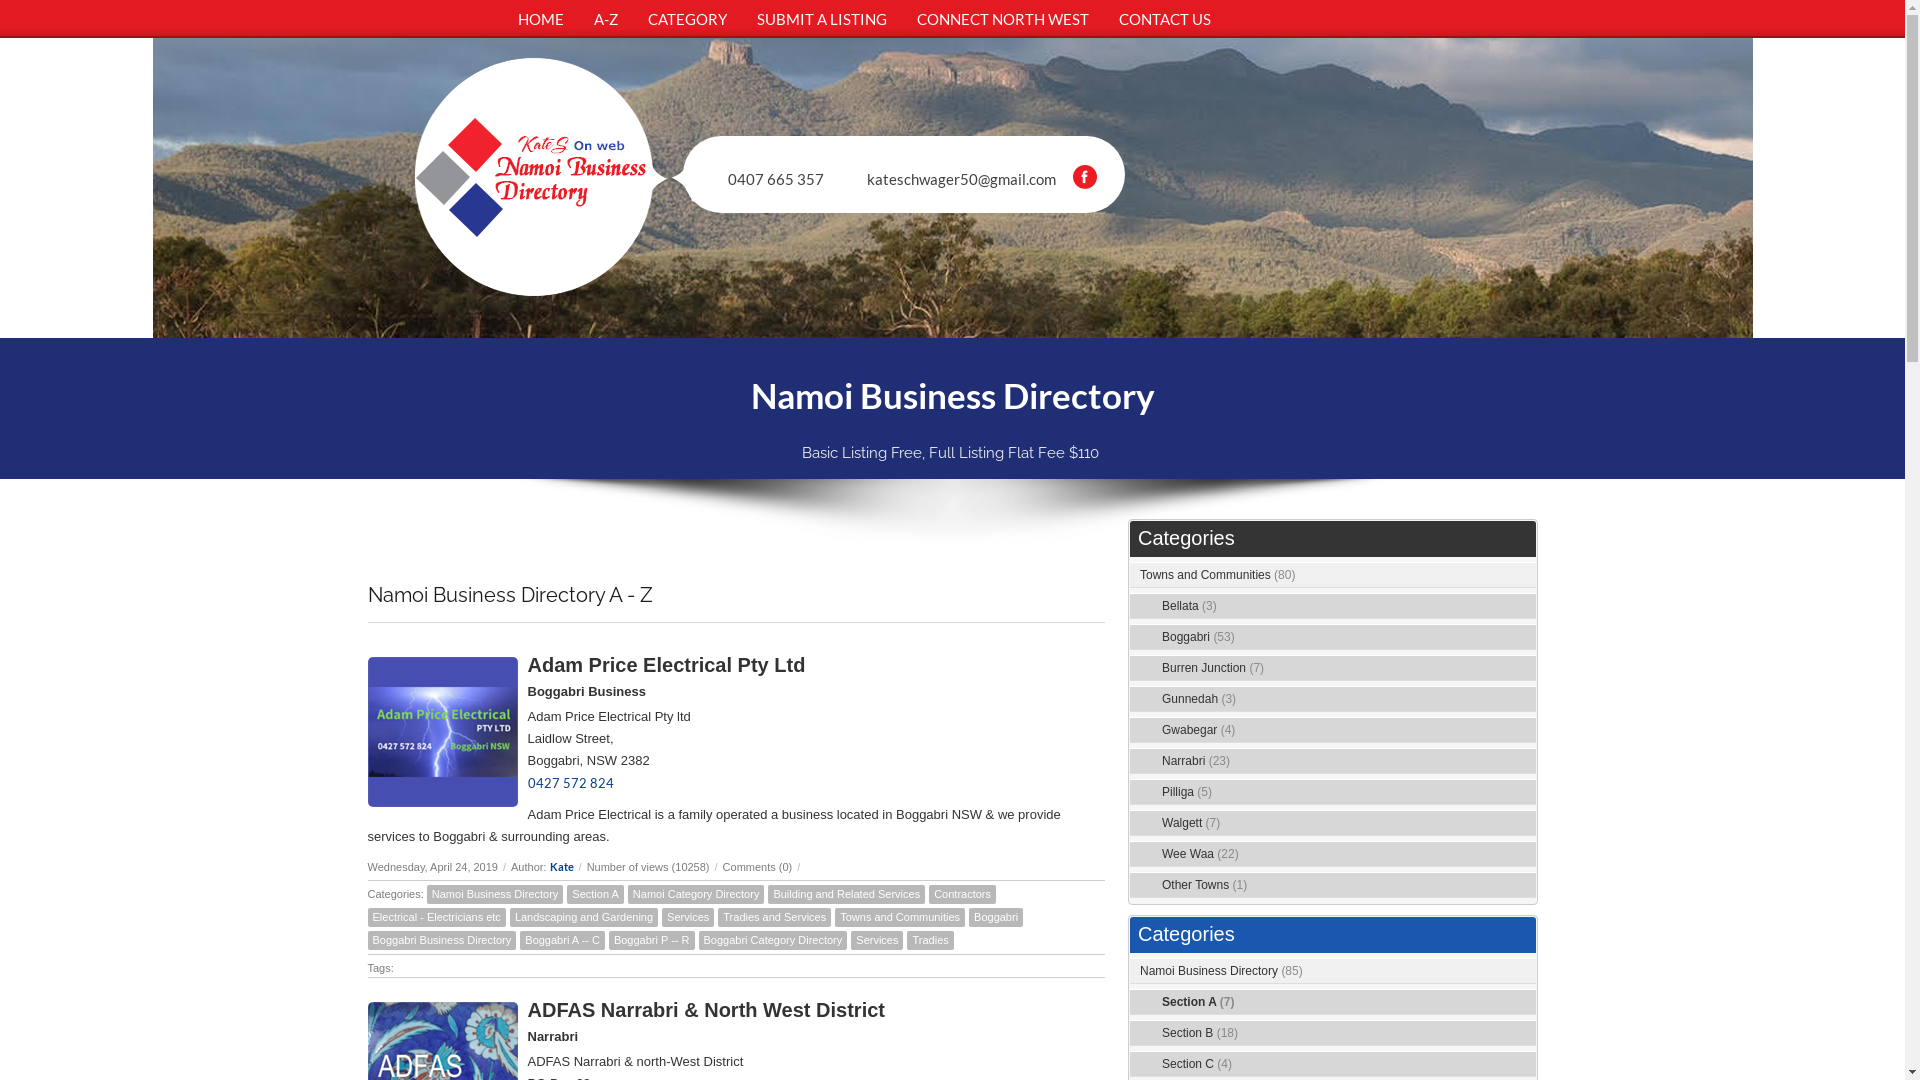 The image size is (1920, 1080). I want to click on Wee Waa (22), so click(1200, 854).